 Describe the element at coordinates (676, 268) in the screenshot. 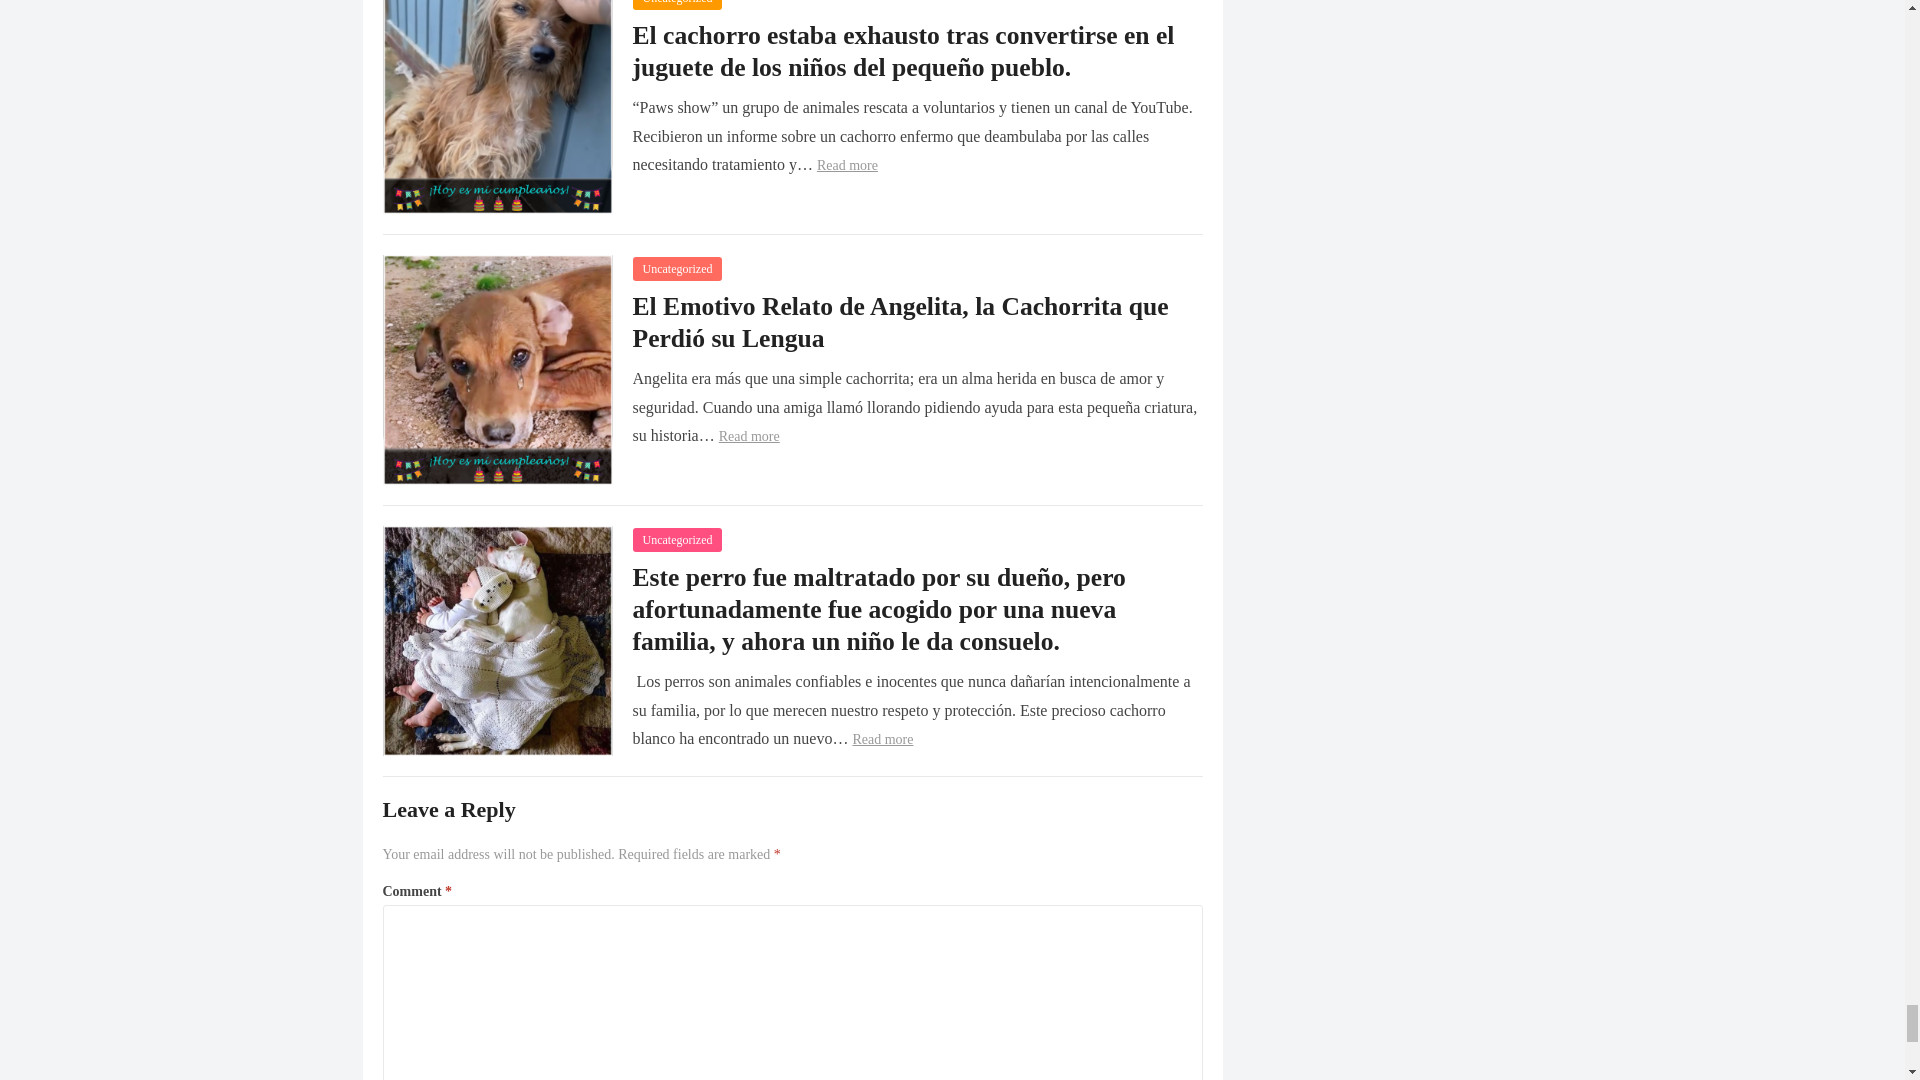

I see `Uncategorized` at that location.